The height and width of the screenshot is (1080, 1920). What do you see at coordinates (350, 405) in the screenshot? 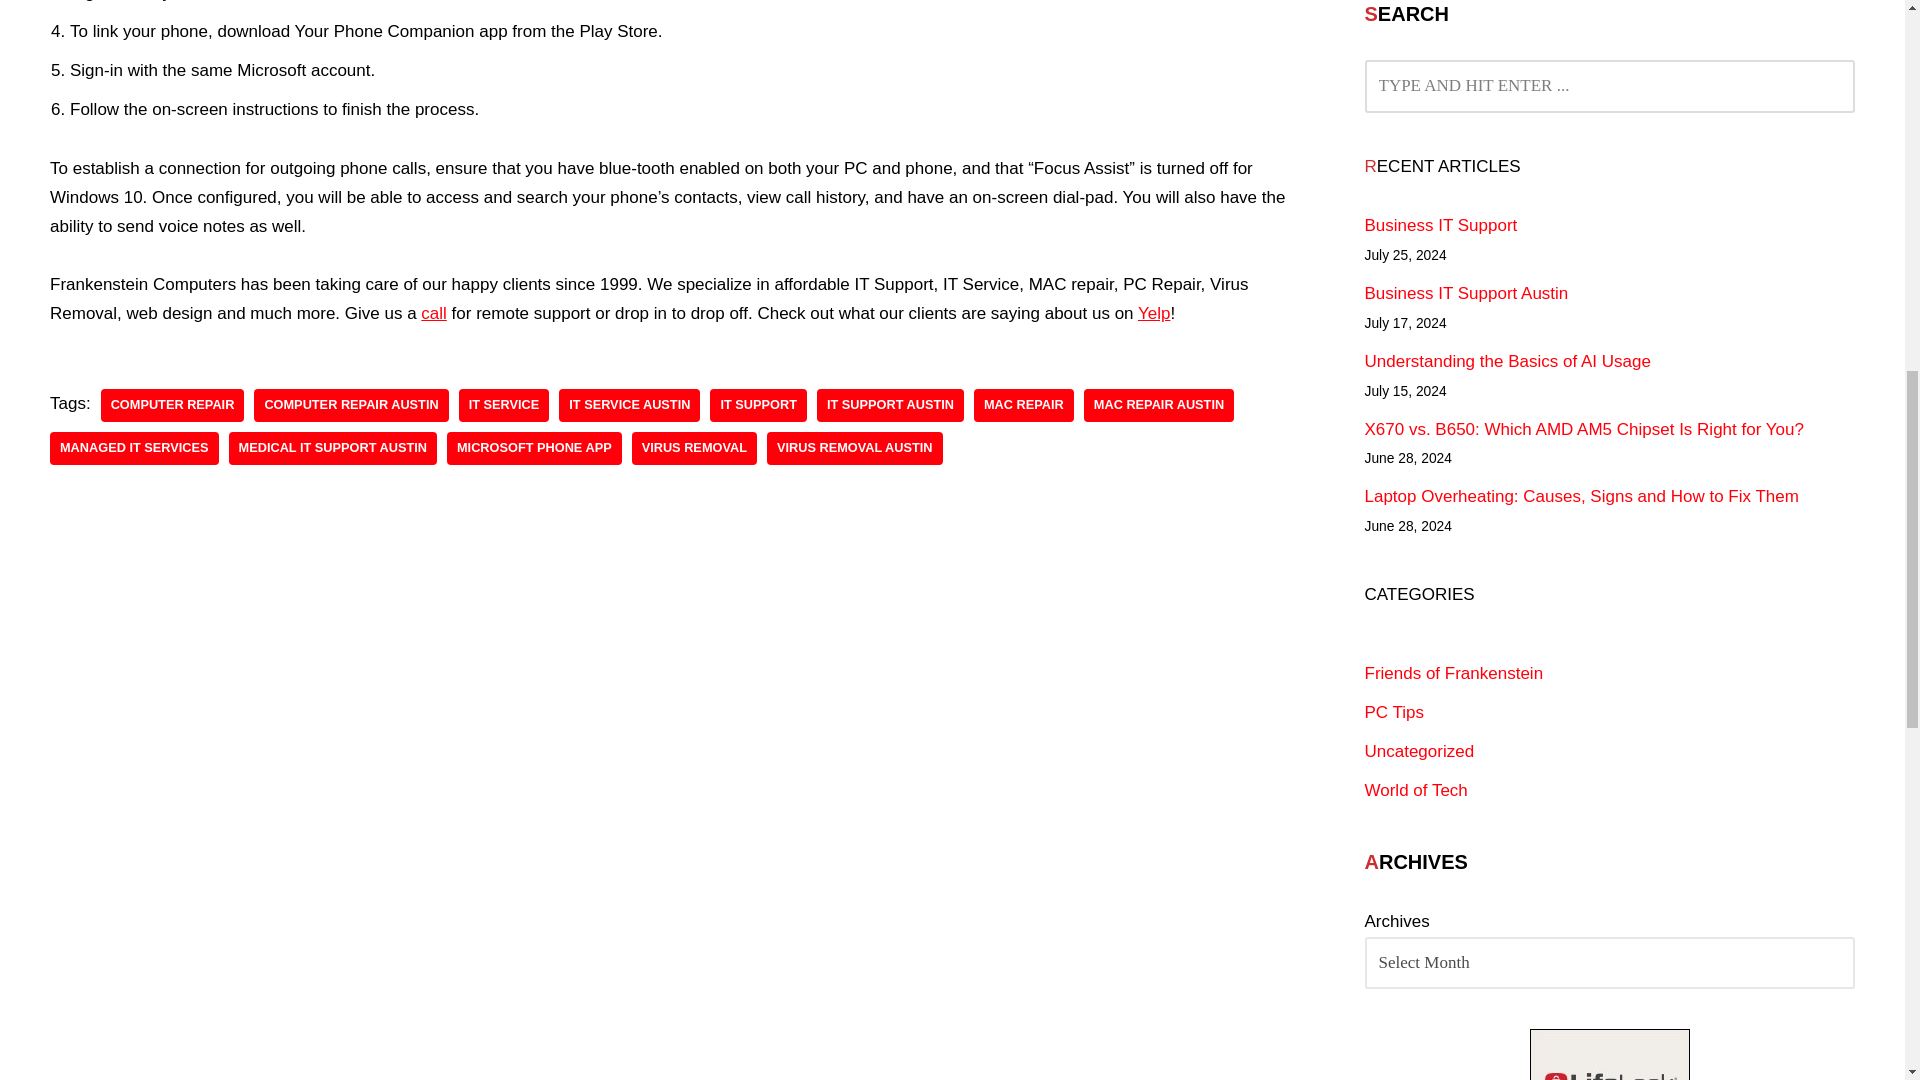
I see `computer repair austin` at bounding box center [350, 405].